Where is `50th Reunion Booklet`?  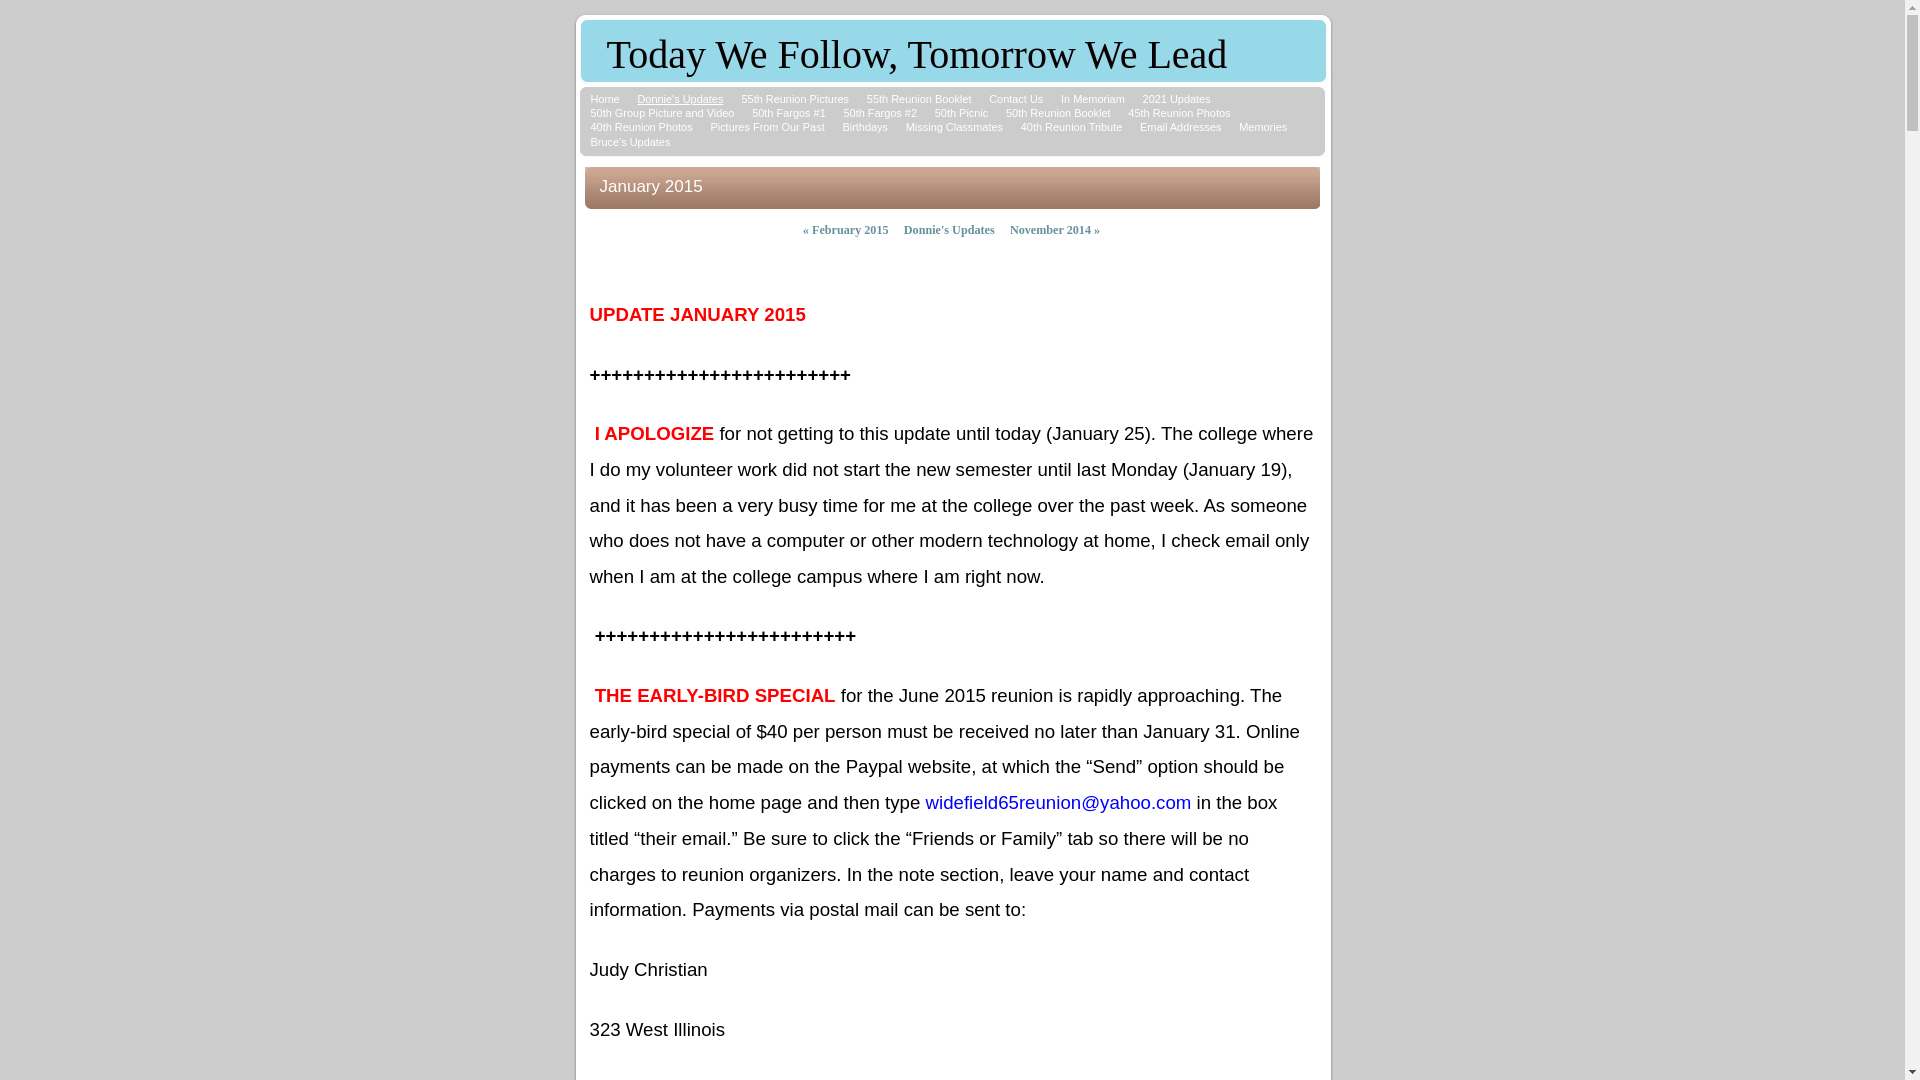
50th Reunion Booklet is located at coordinates (1058, 113).